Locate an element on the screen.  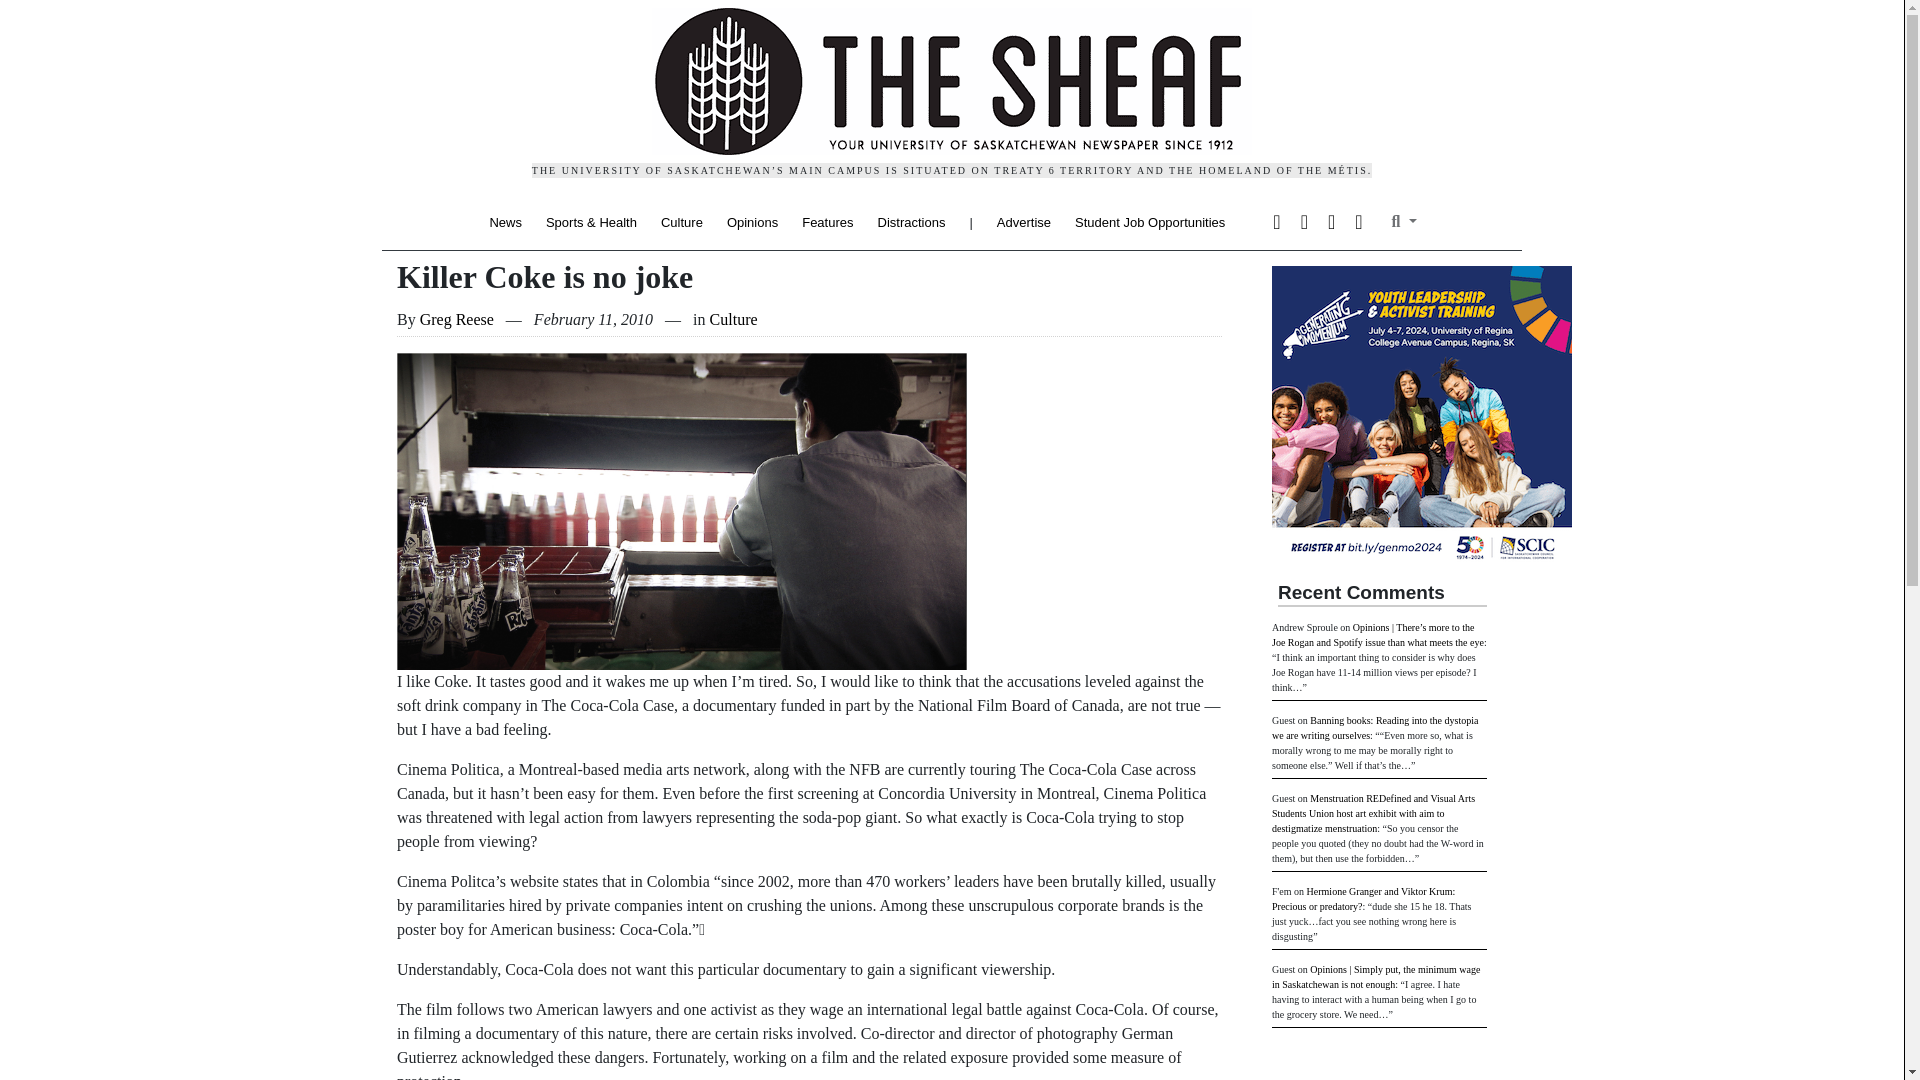
Opinions is located at coordinates (752, 222).